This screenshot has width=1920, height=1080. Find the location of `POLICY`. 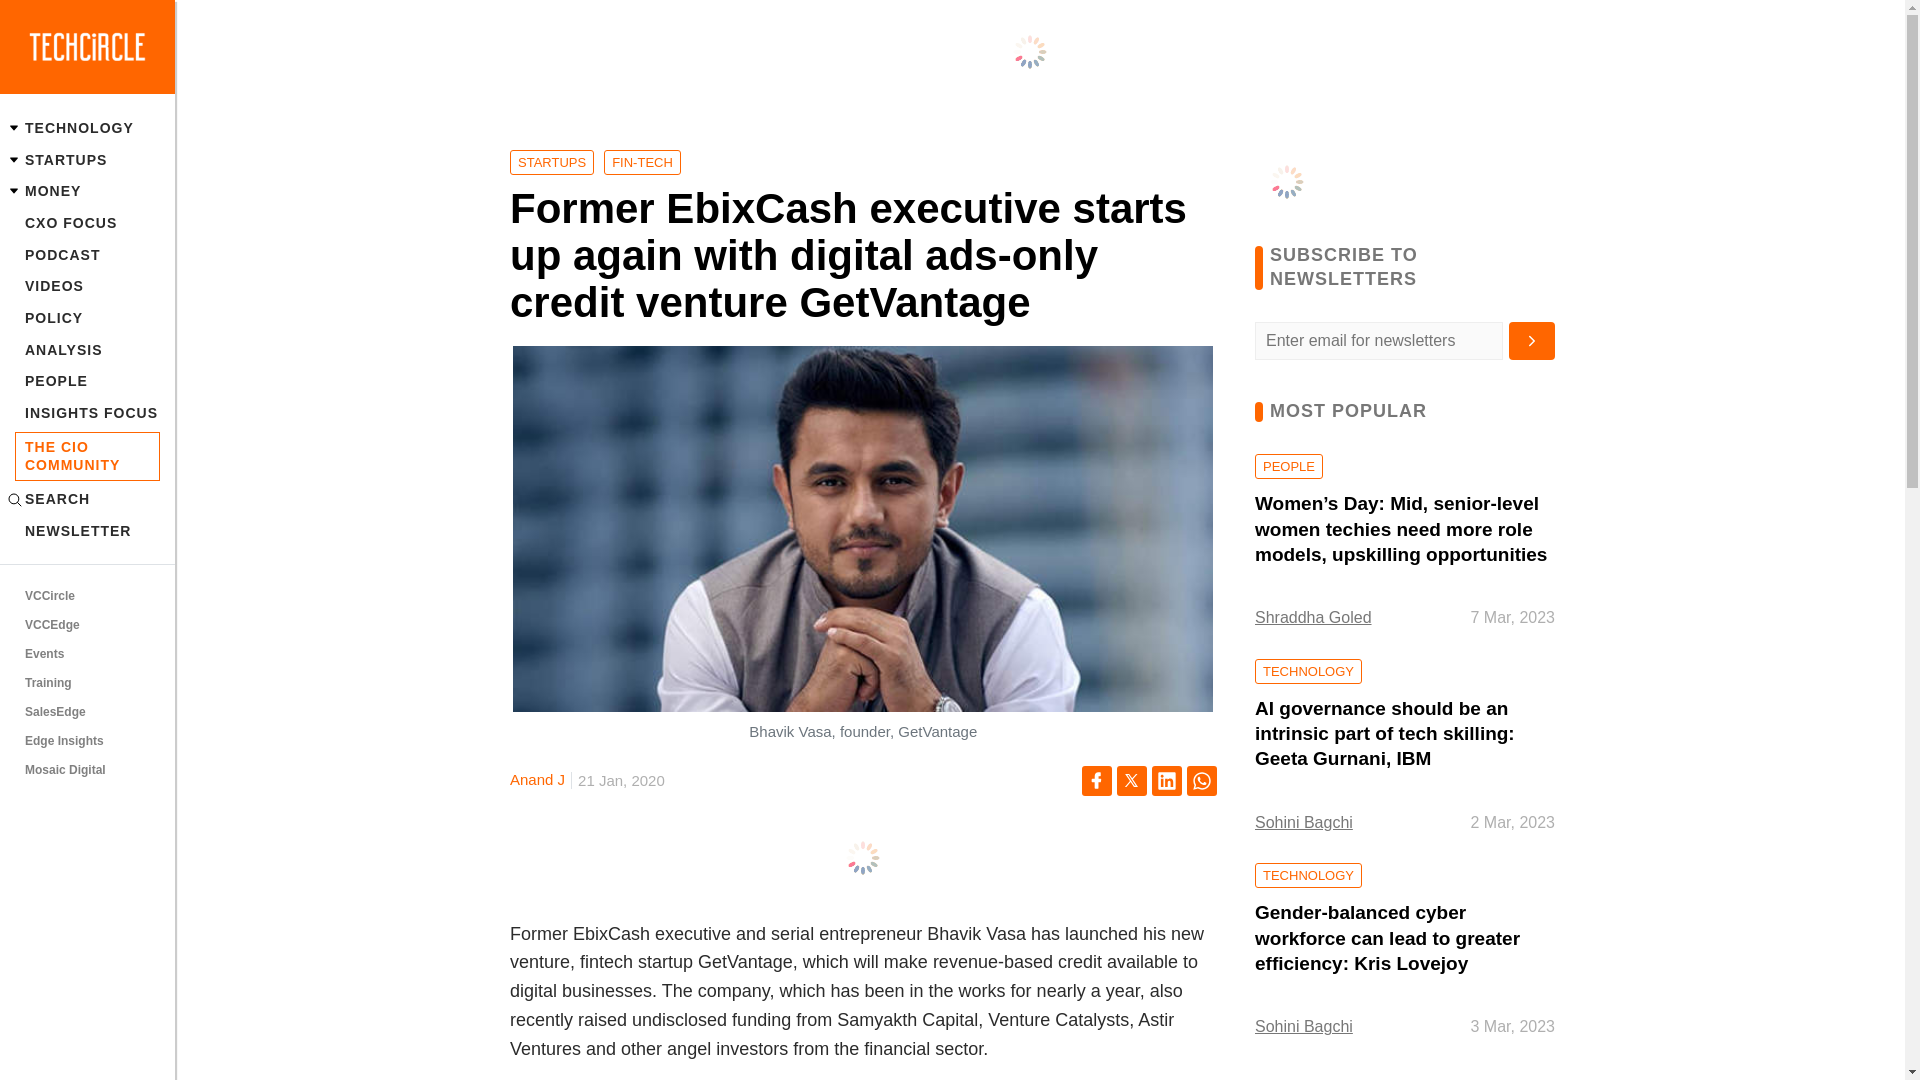

POLICY is located at coordinates (87, 318).